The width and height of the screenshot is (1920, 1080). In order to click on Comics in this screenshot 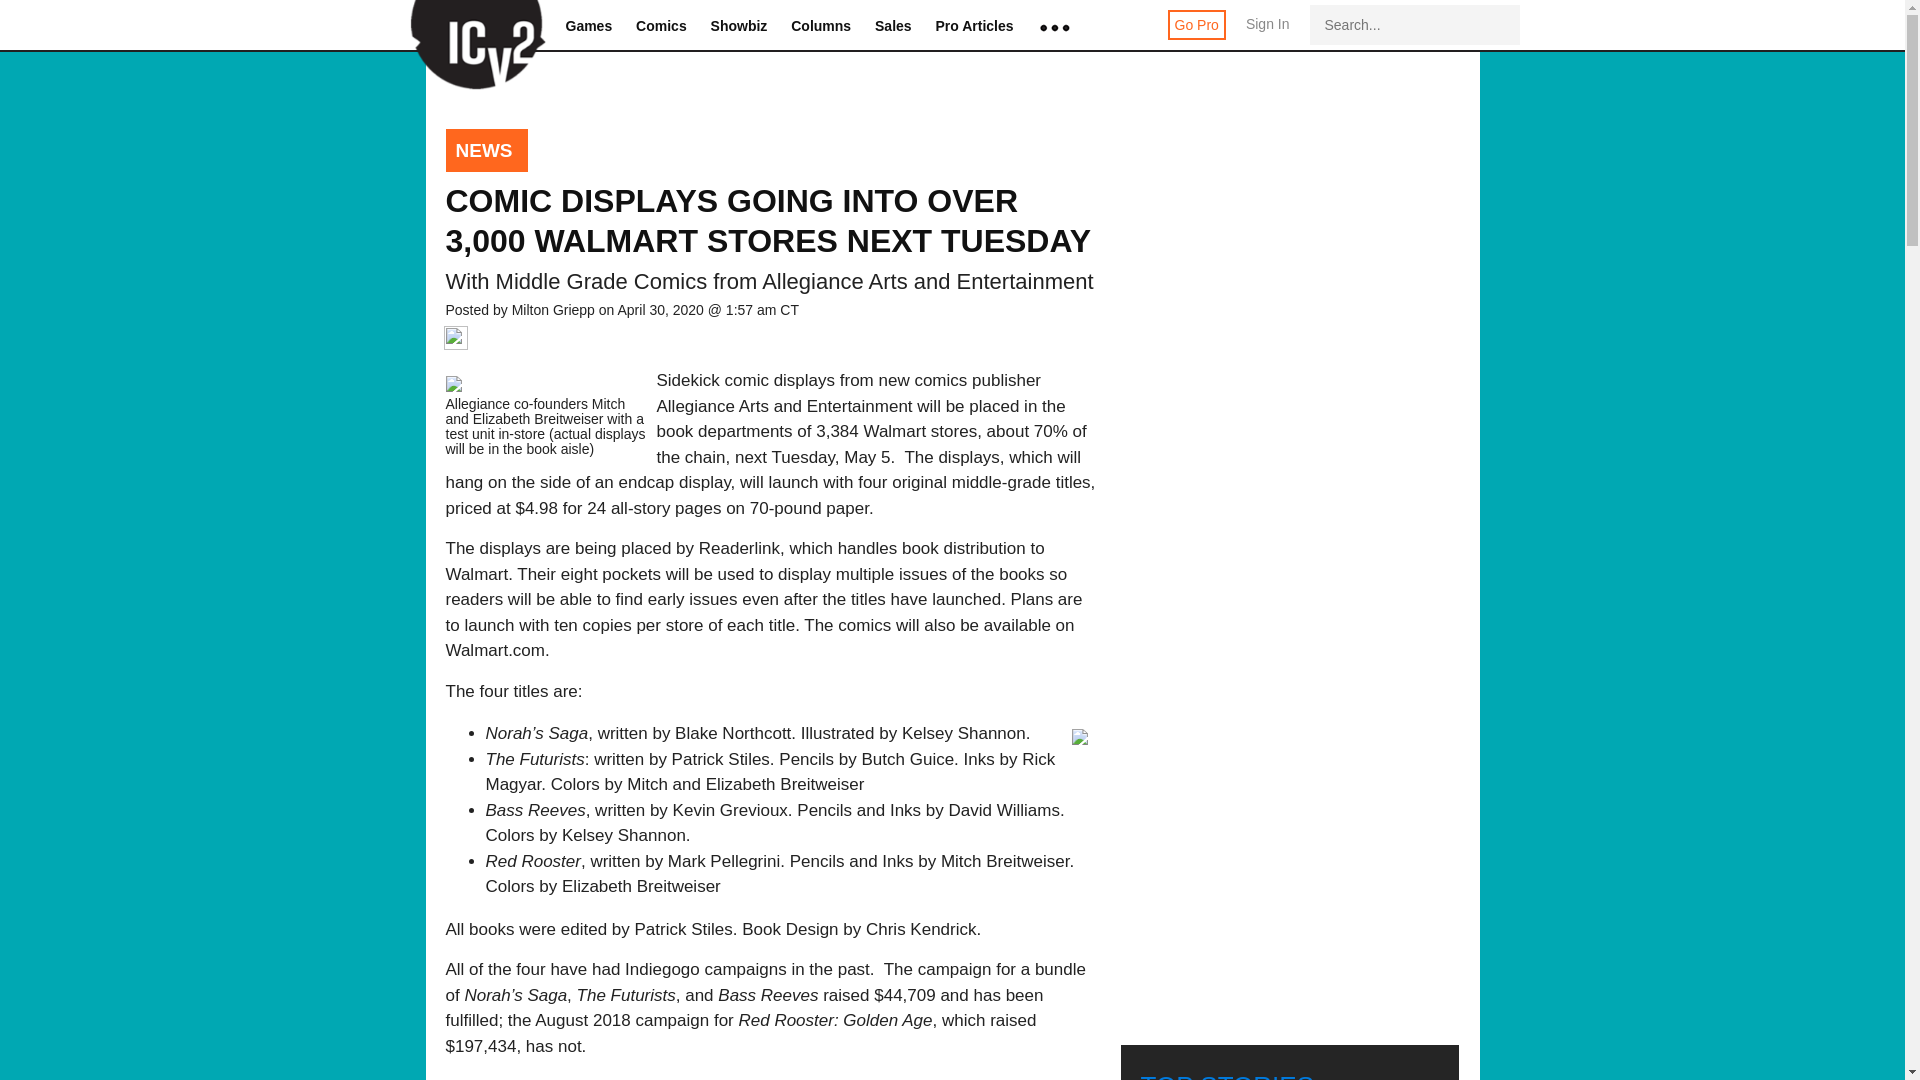, I will do `click(661, 27)`.